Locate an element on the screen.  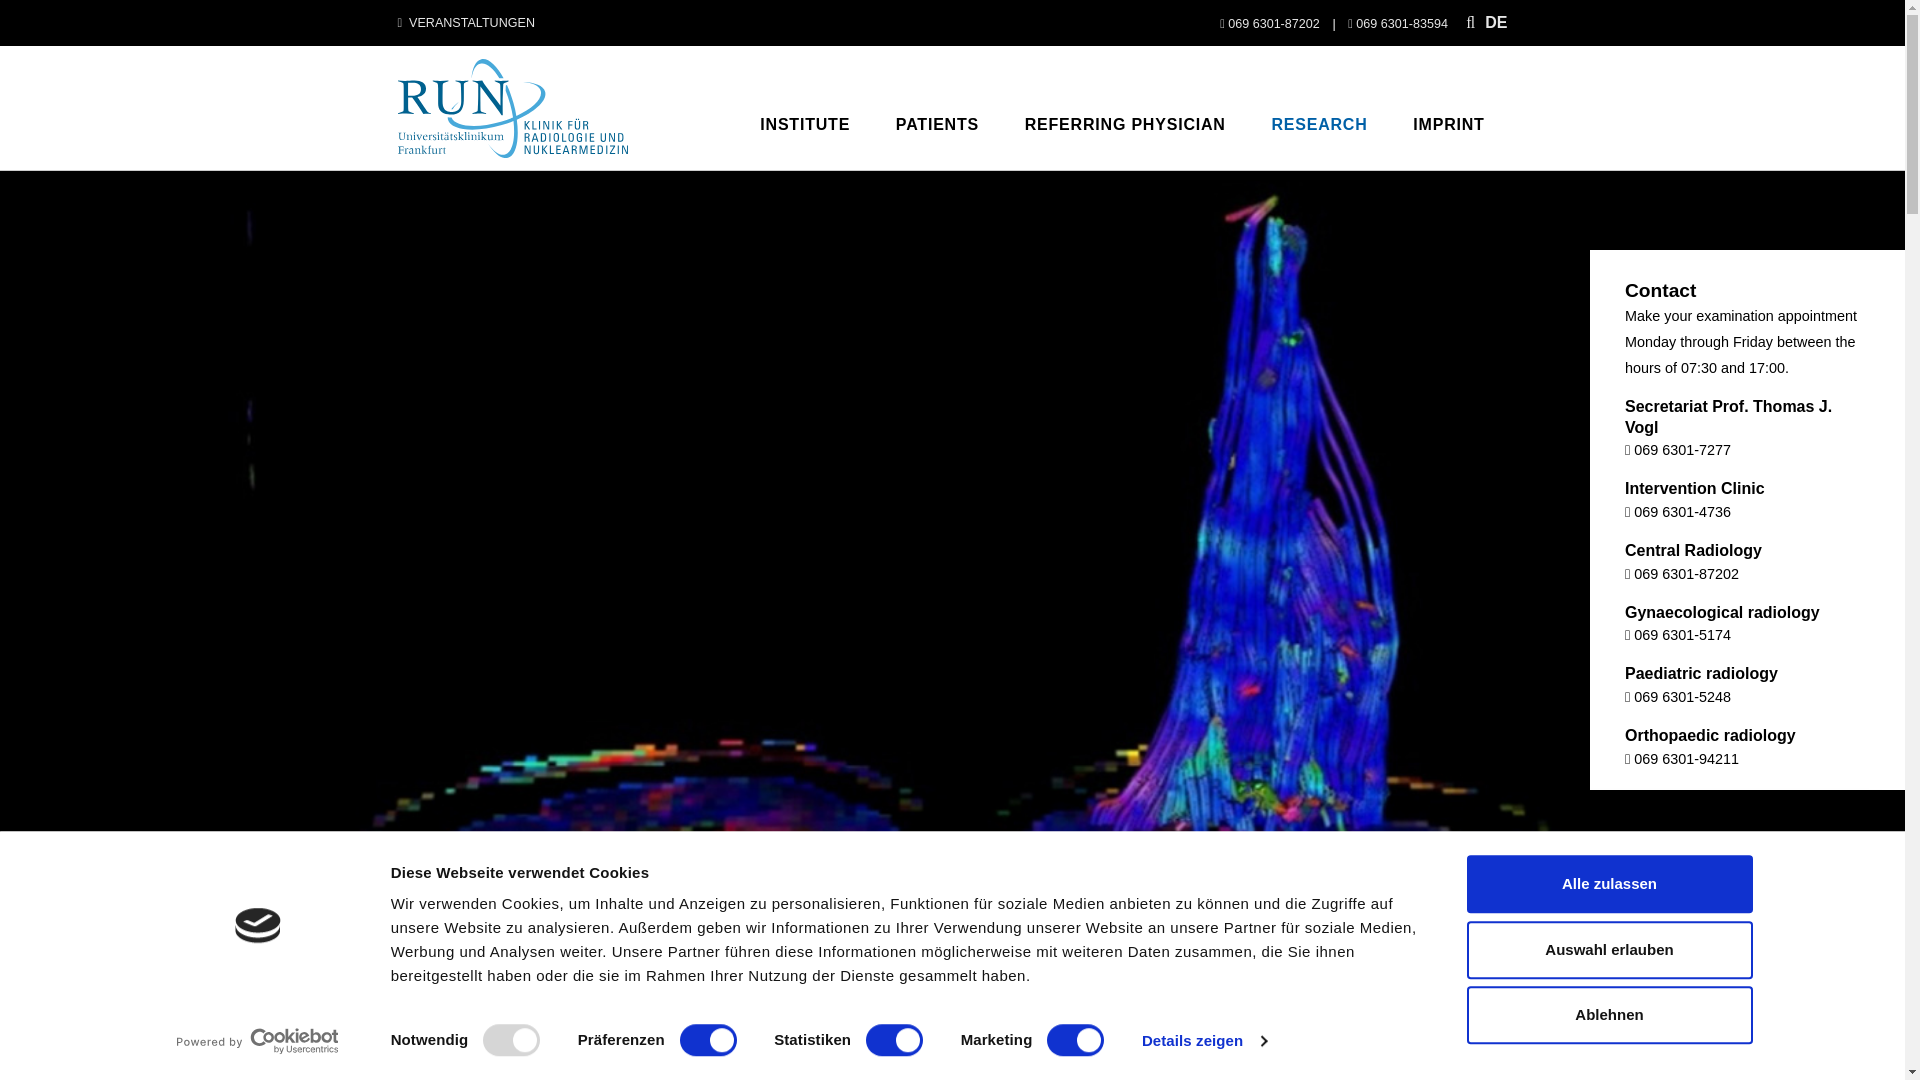
 069 6301-87202 is located at coordinates (1270, 24).